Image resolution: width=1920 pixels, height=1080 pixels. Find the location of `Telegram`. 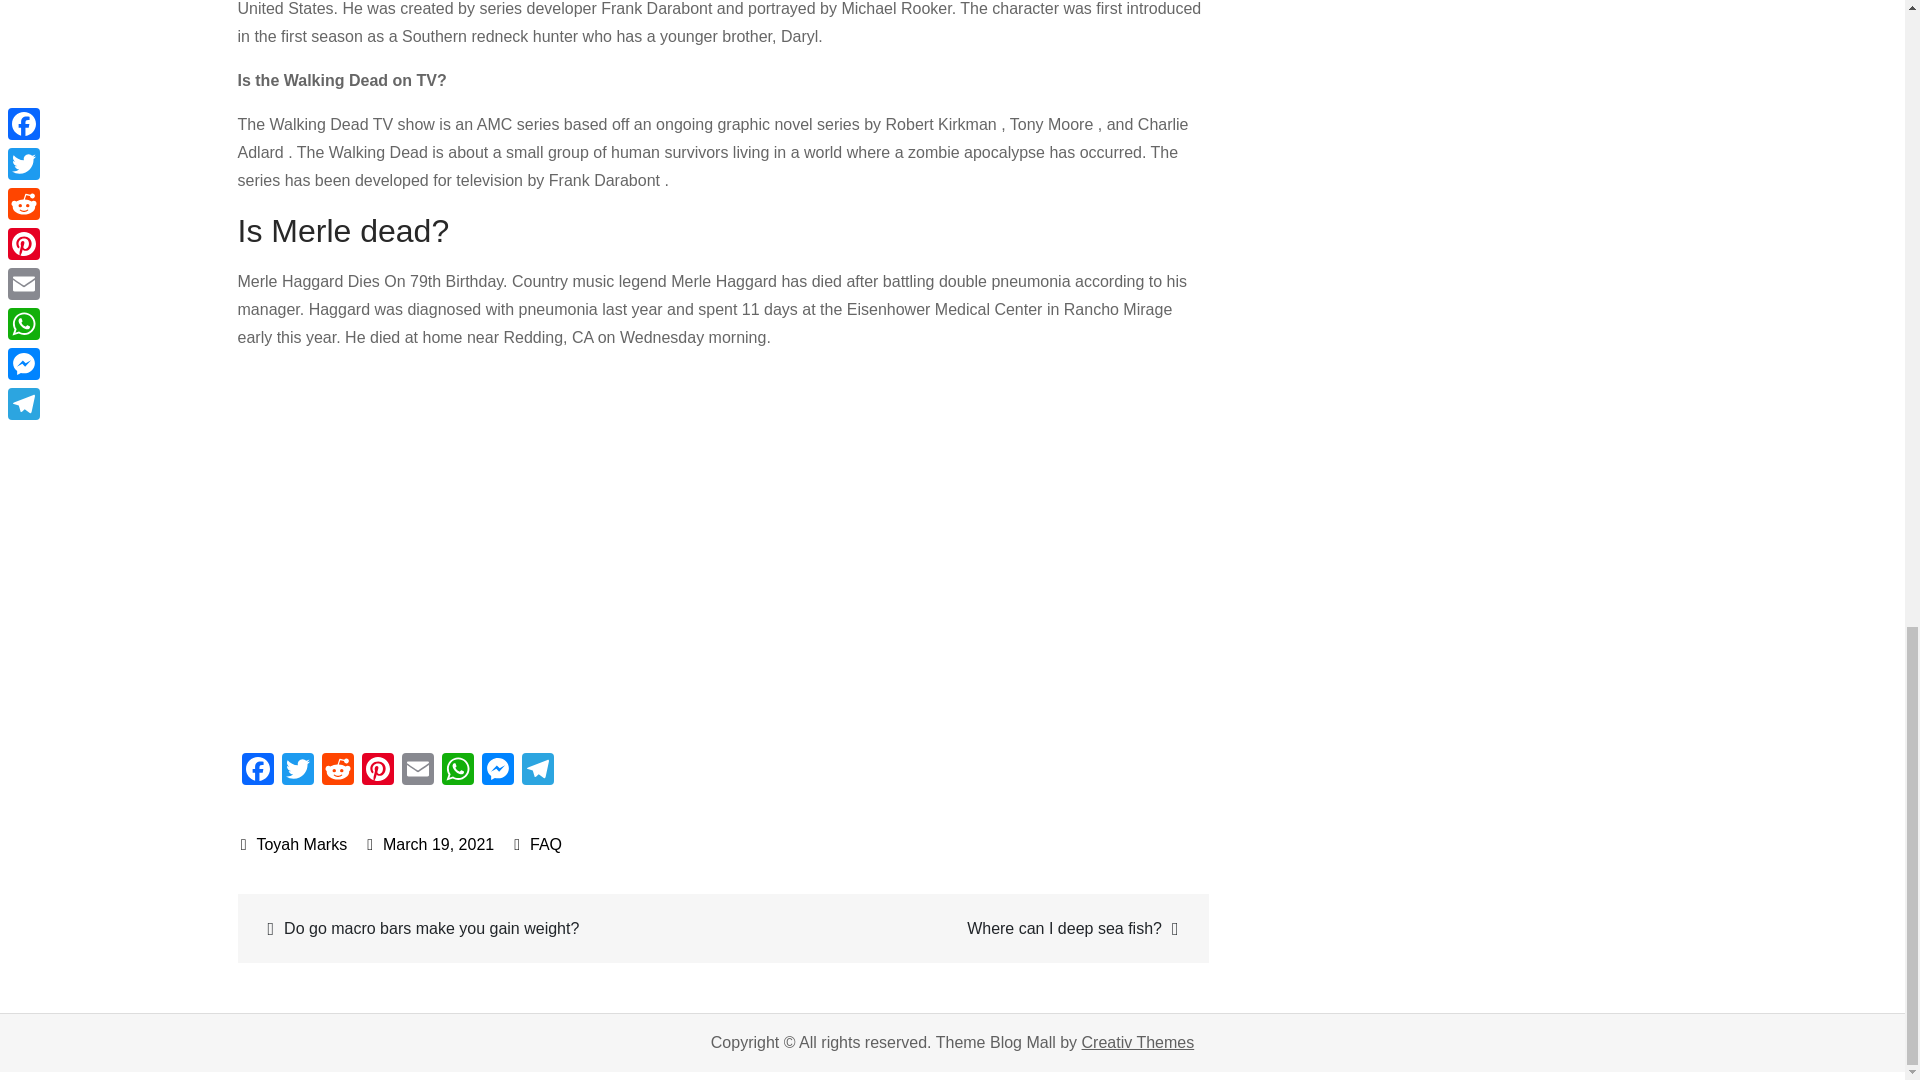

Telegram is located at coordinates (538, 770).